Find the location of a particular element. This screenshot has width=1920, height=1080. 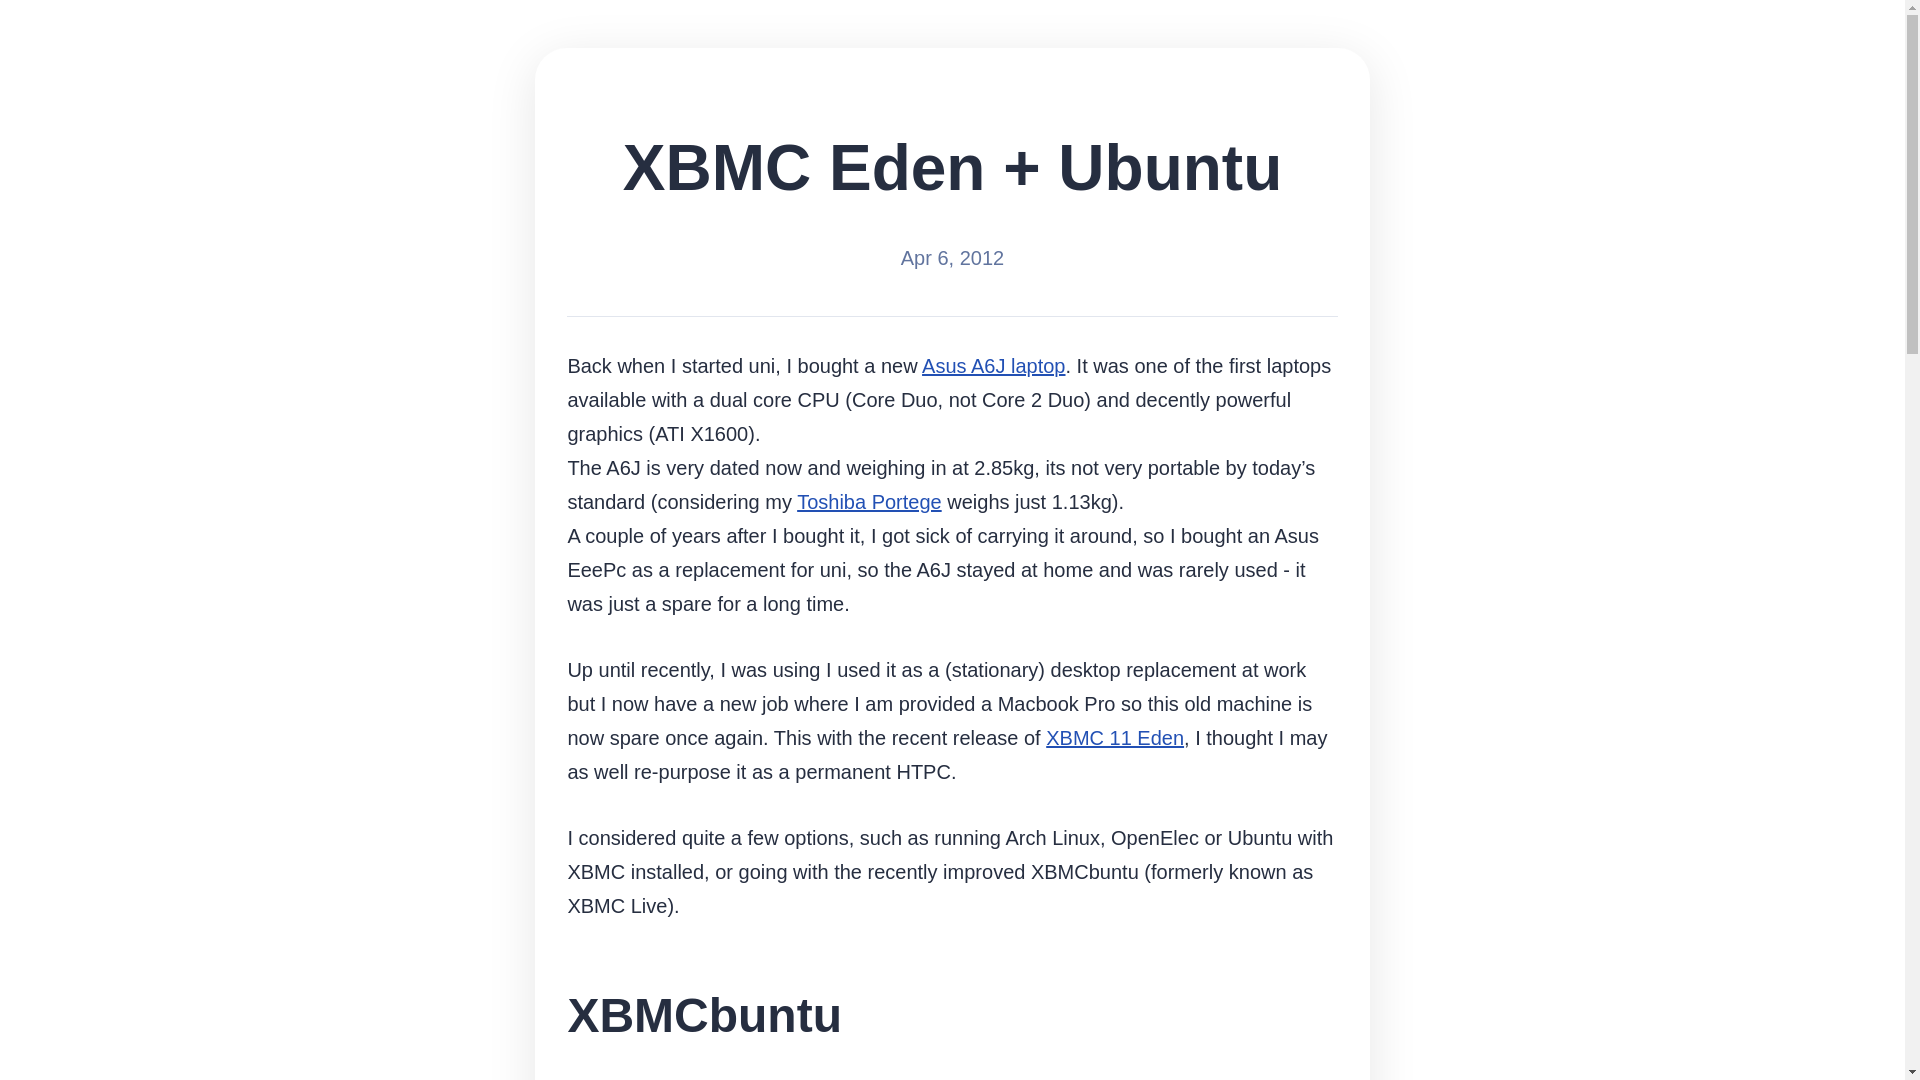

Asus A6J laptop is located at coordinates (993, 366).